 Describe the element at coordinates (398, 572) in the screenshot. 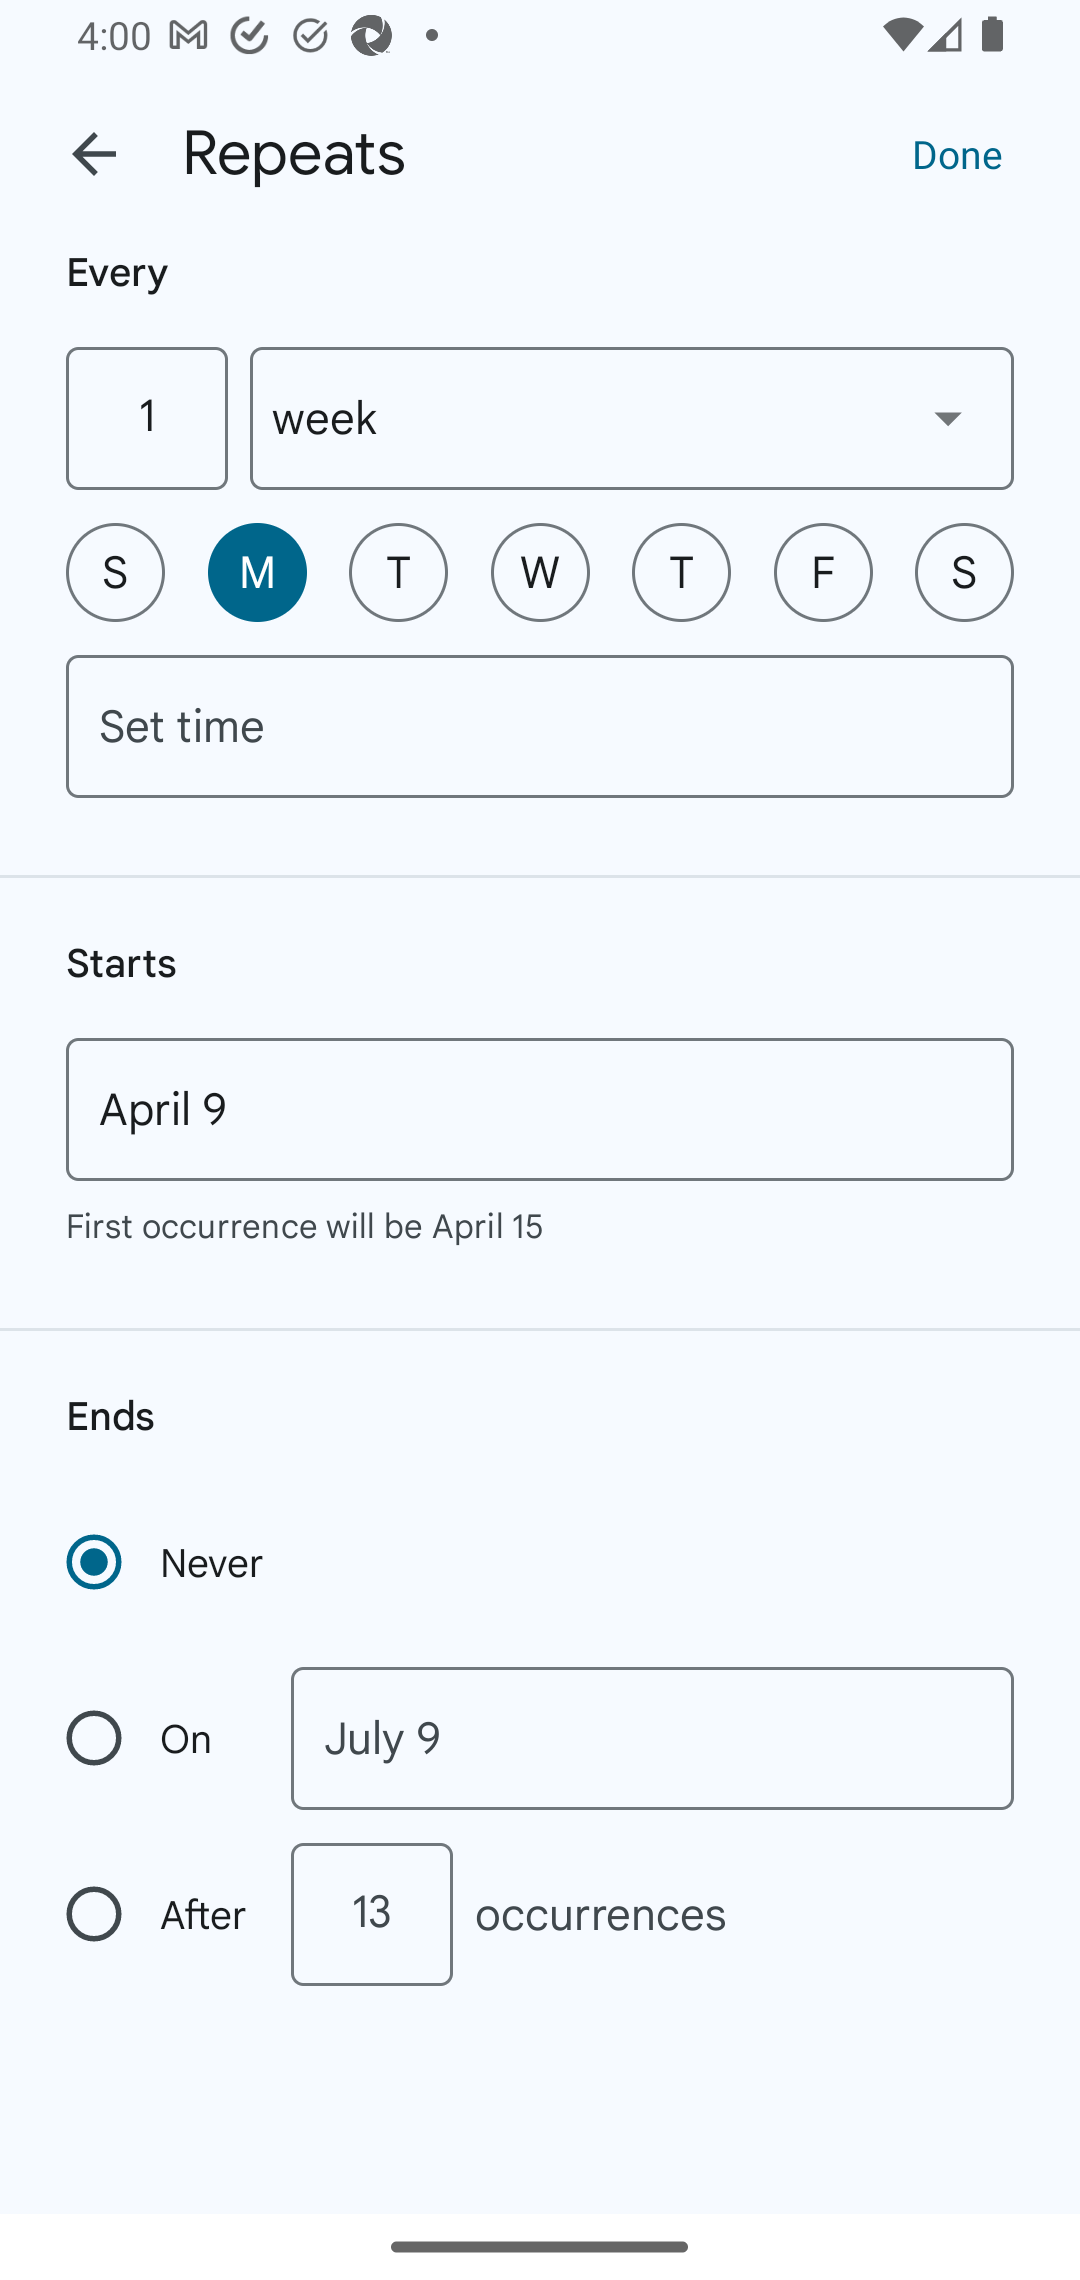

I see `T Tuesday` at that location.